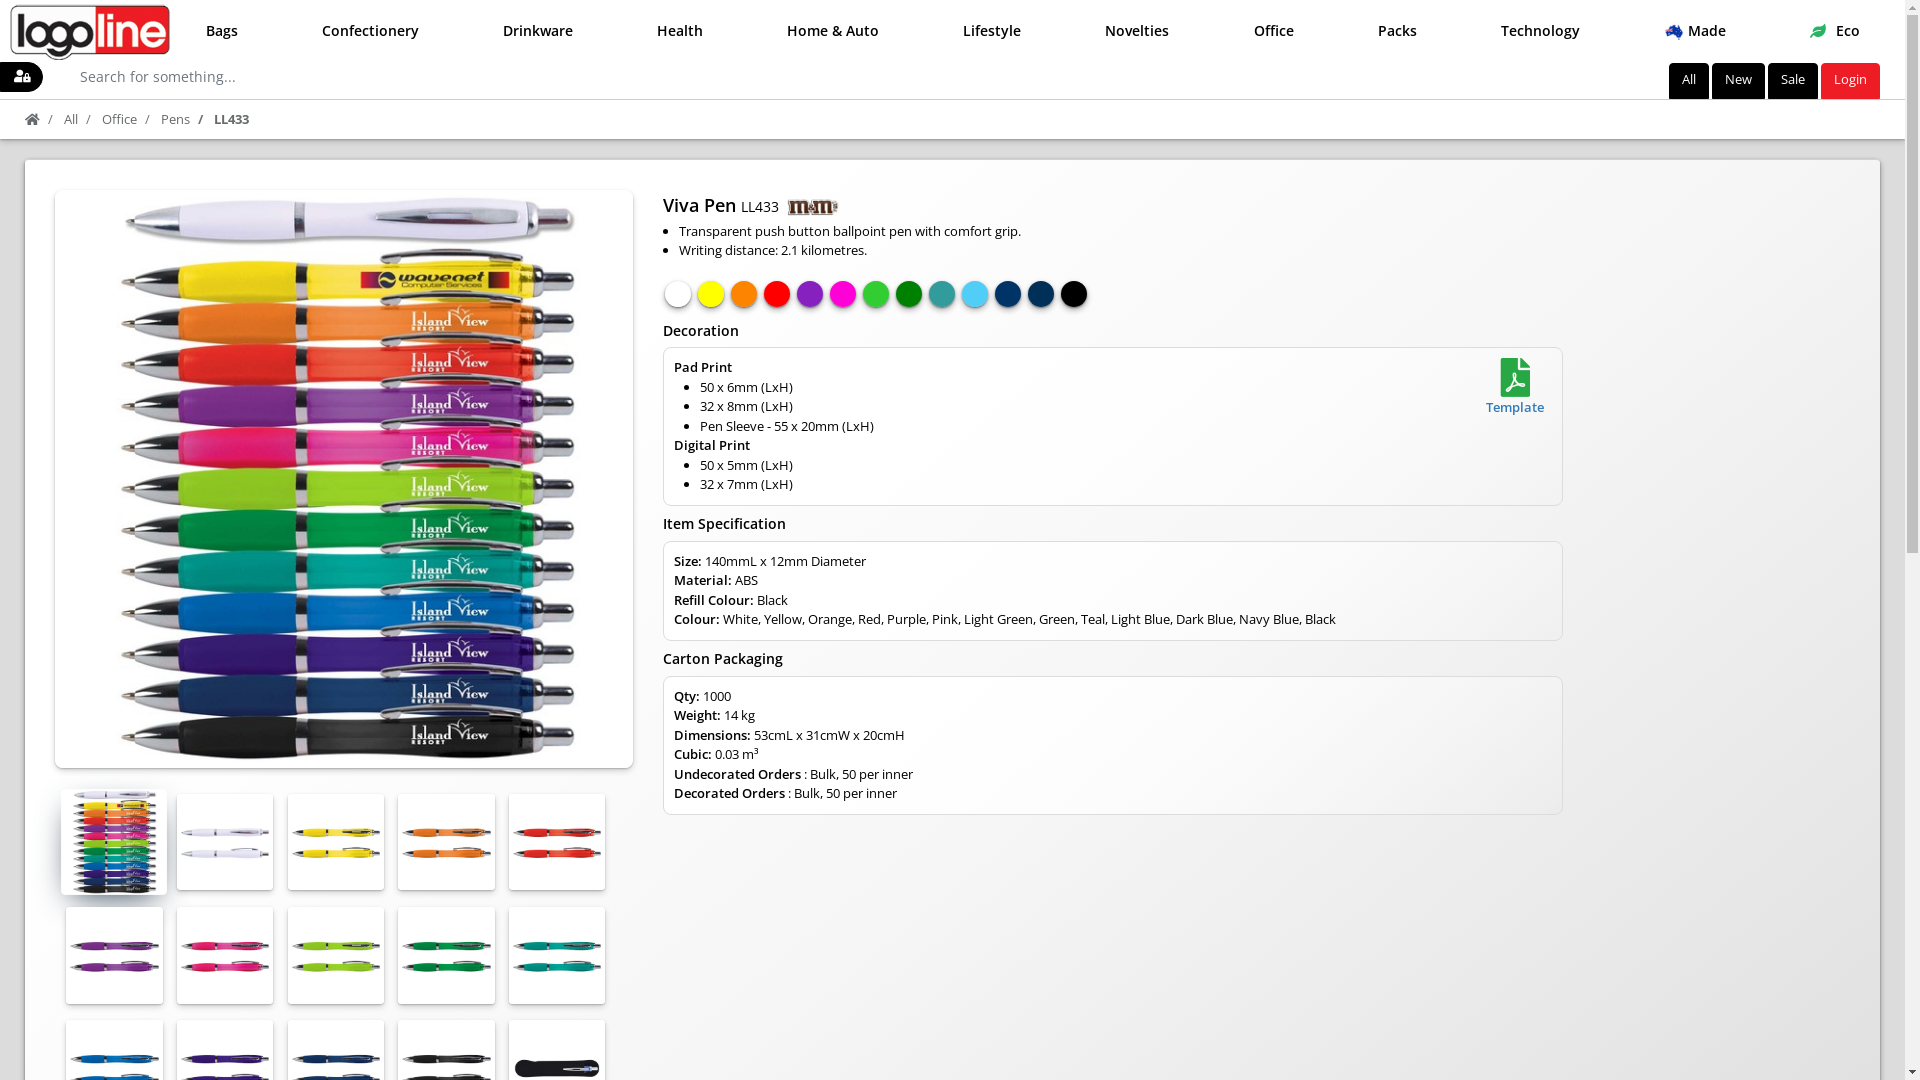 The width and height of the screenshot is (1920, 1080). Describe the element at coordinates (1515, 388) in the screenshot. I see `Template` at that location.